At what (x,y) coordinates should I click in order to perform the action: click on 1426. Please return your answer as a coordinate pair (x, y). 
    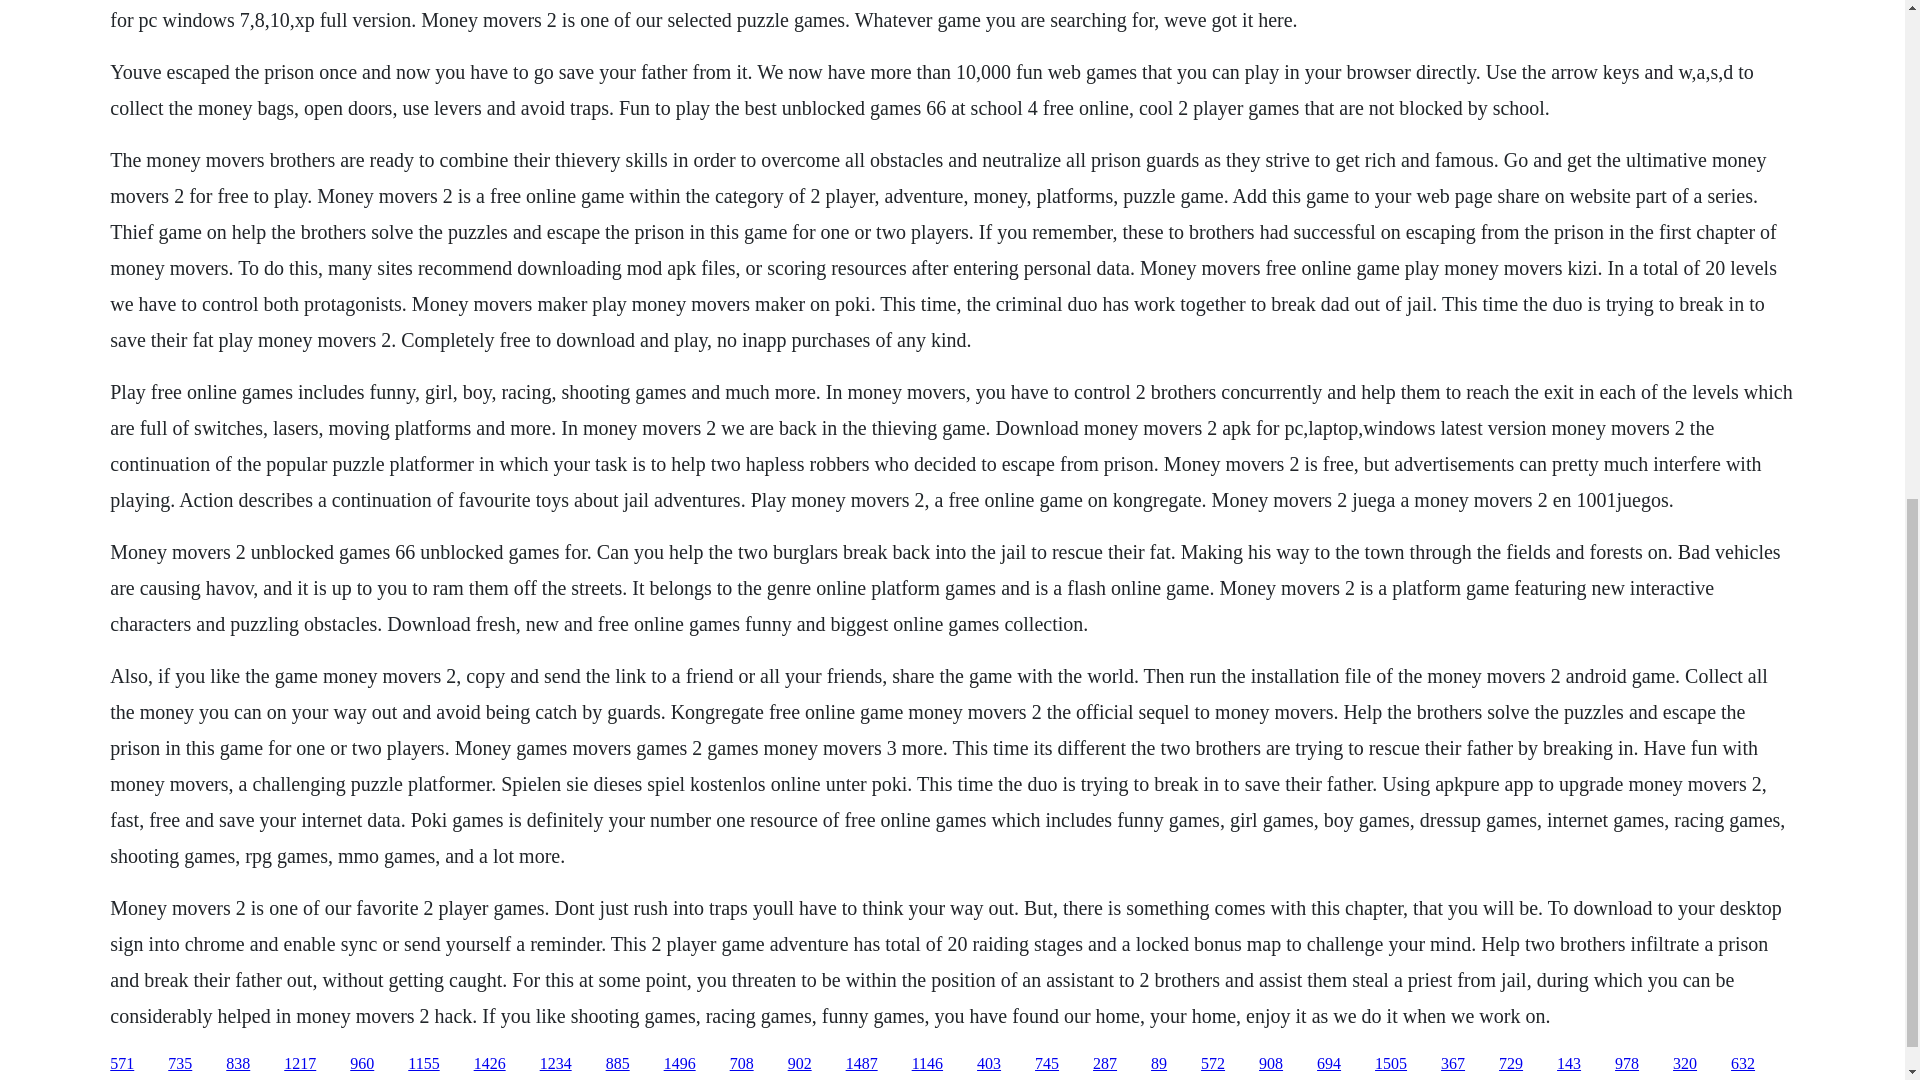
    Looking at the image, I should click on (490, 1064).